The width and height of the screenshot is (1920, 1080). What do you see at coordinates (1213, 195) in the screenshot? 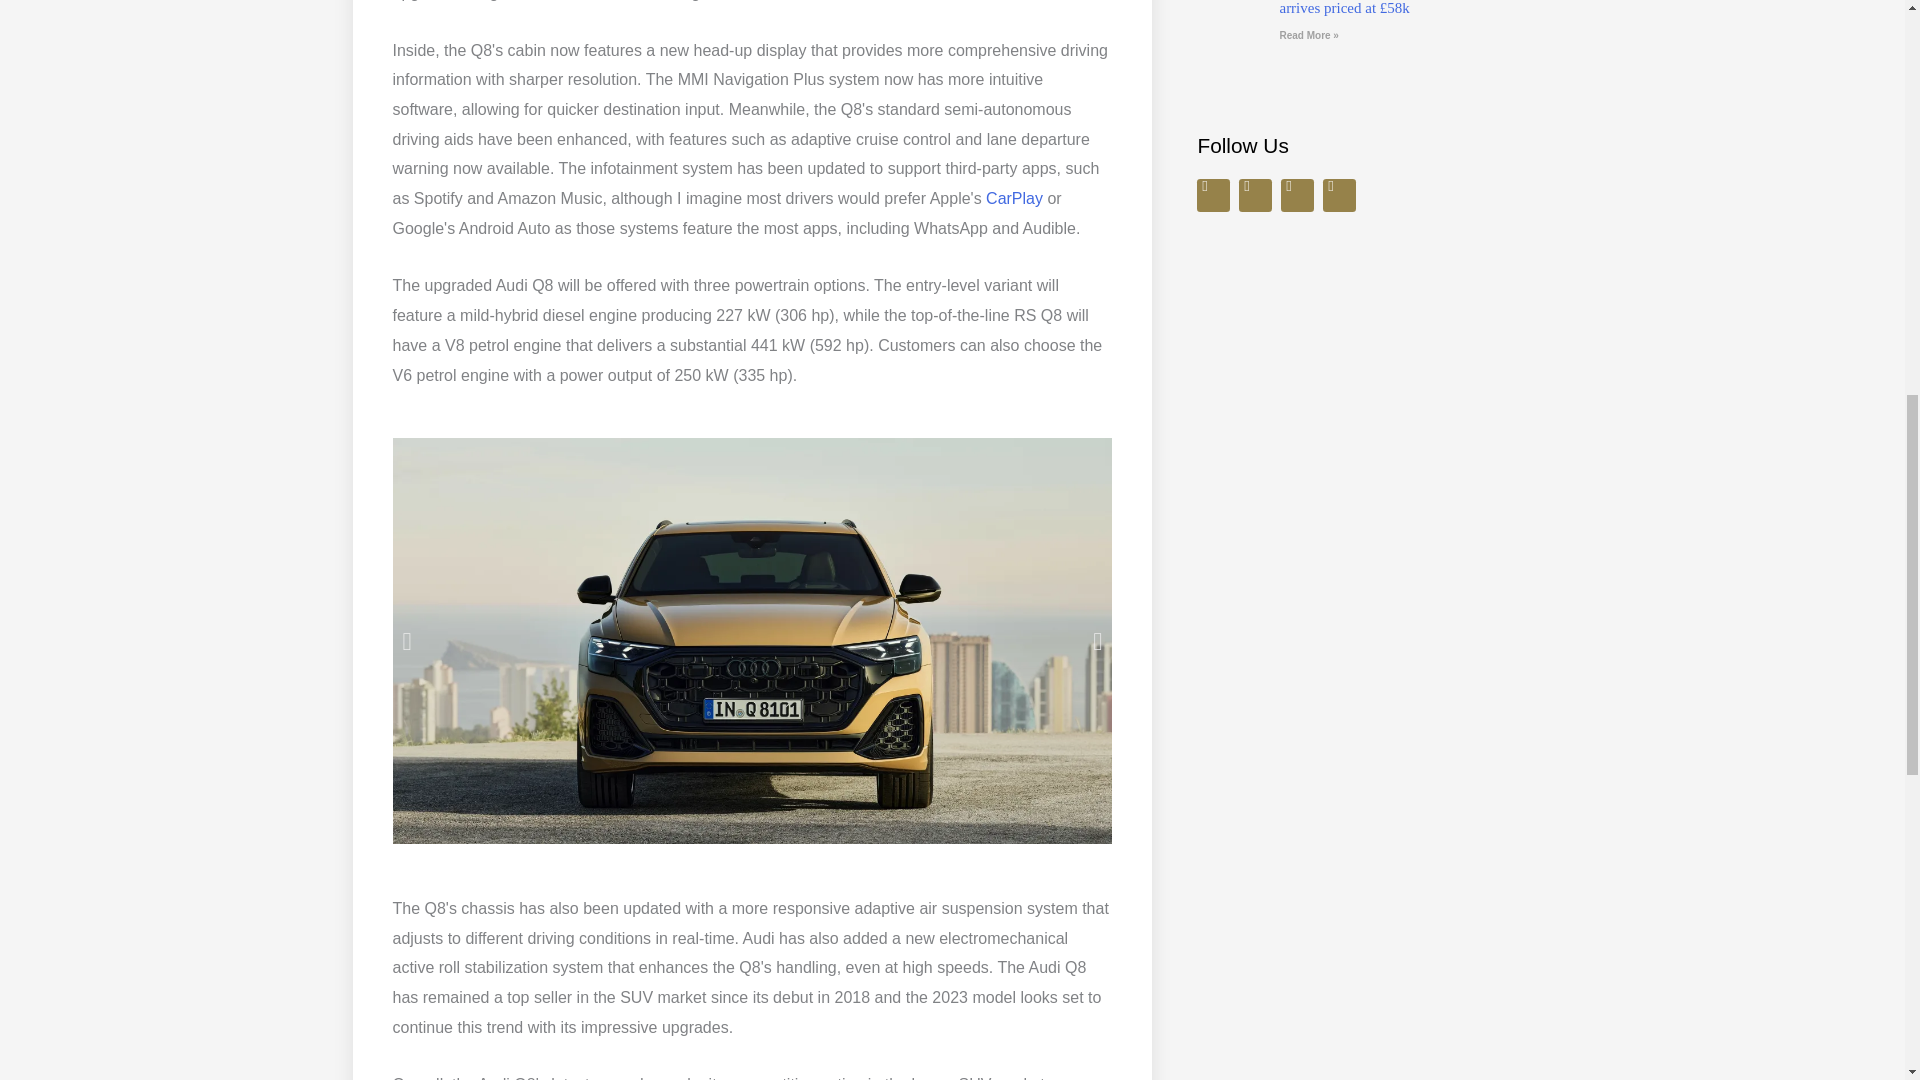
I see `Twitter` at bounding box center [1213, 195].